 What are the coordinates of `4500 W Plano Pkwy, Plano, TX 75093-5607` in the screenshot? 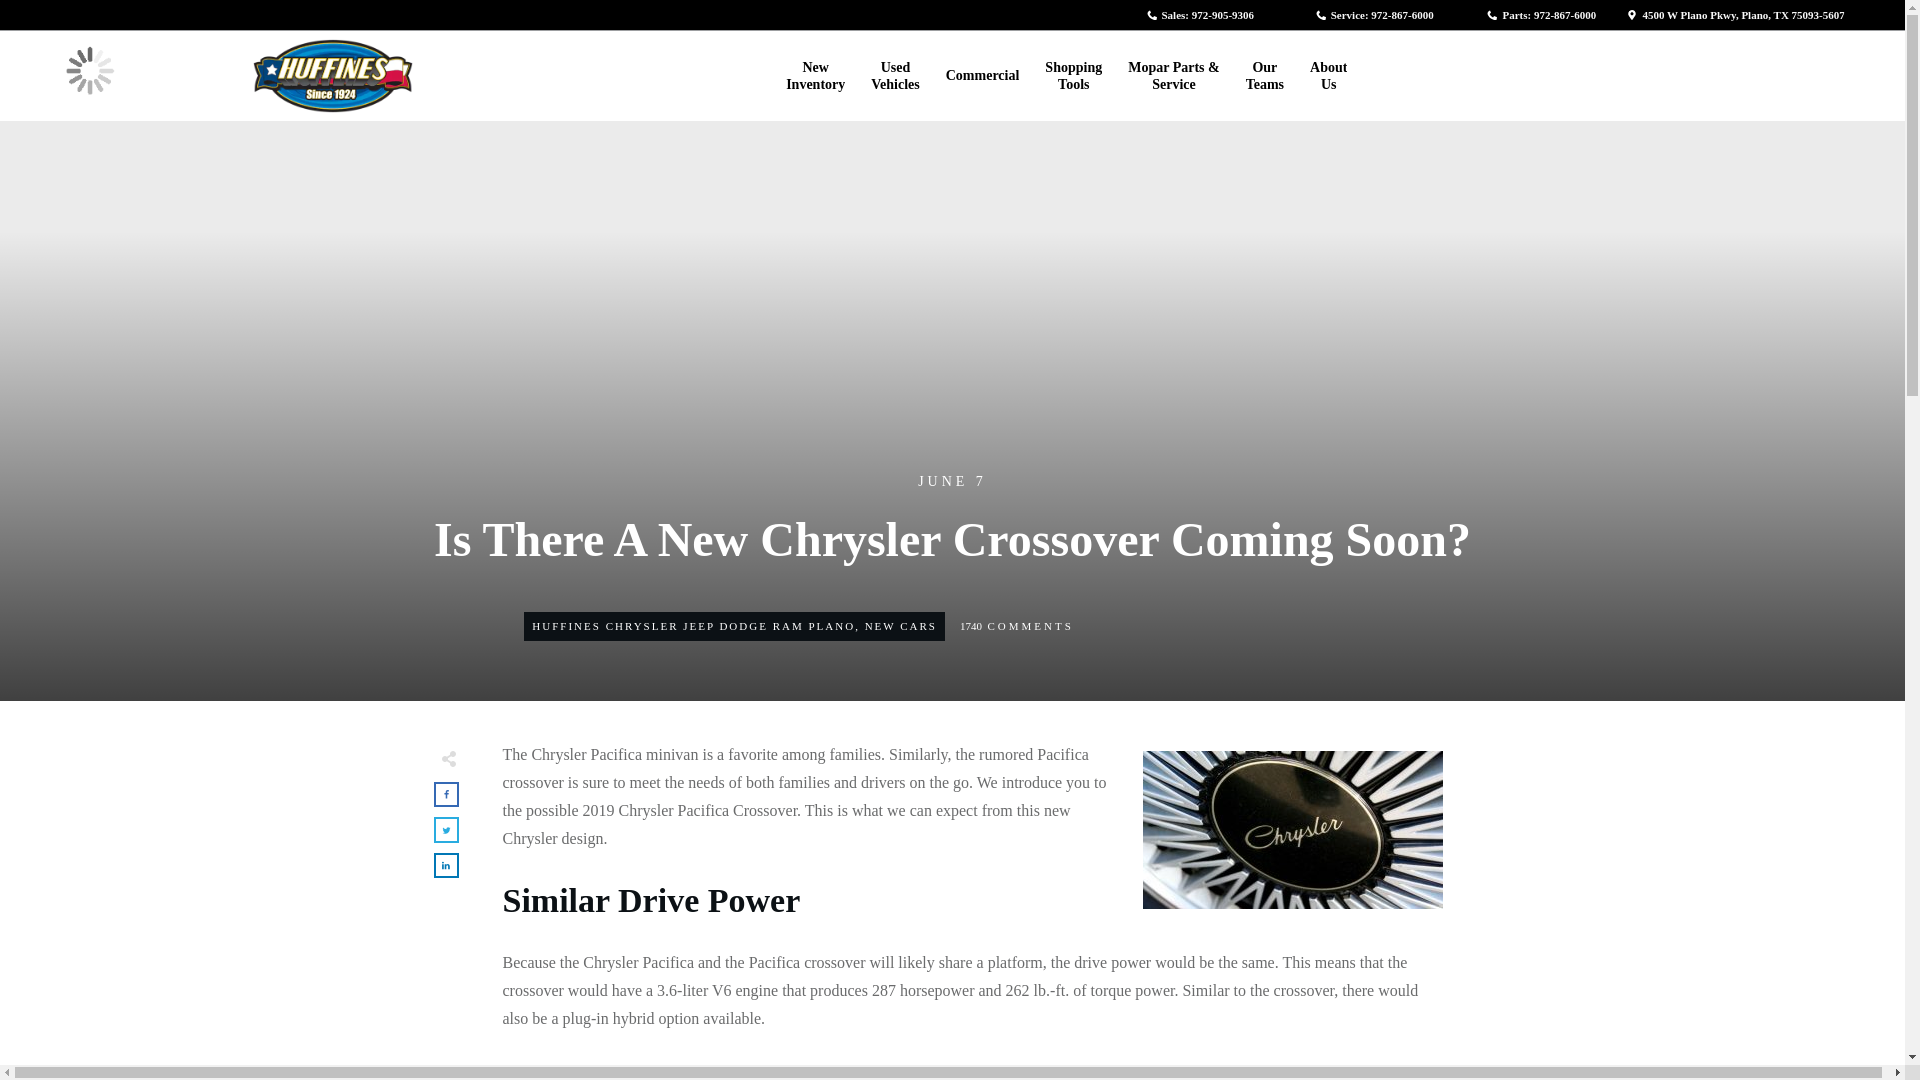 It's located at (1734, 14).